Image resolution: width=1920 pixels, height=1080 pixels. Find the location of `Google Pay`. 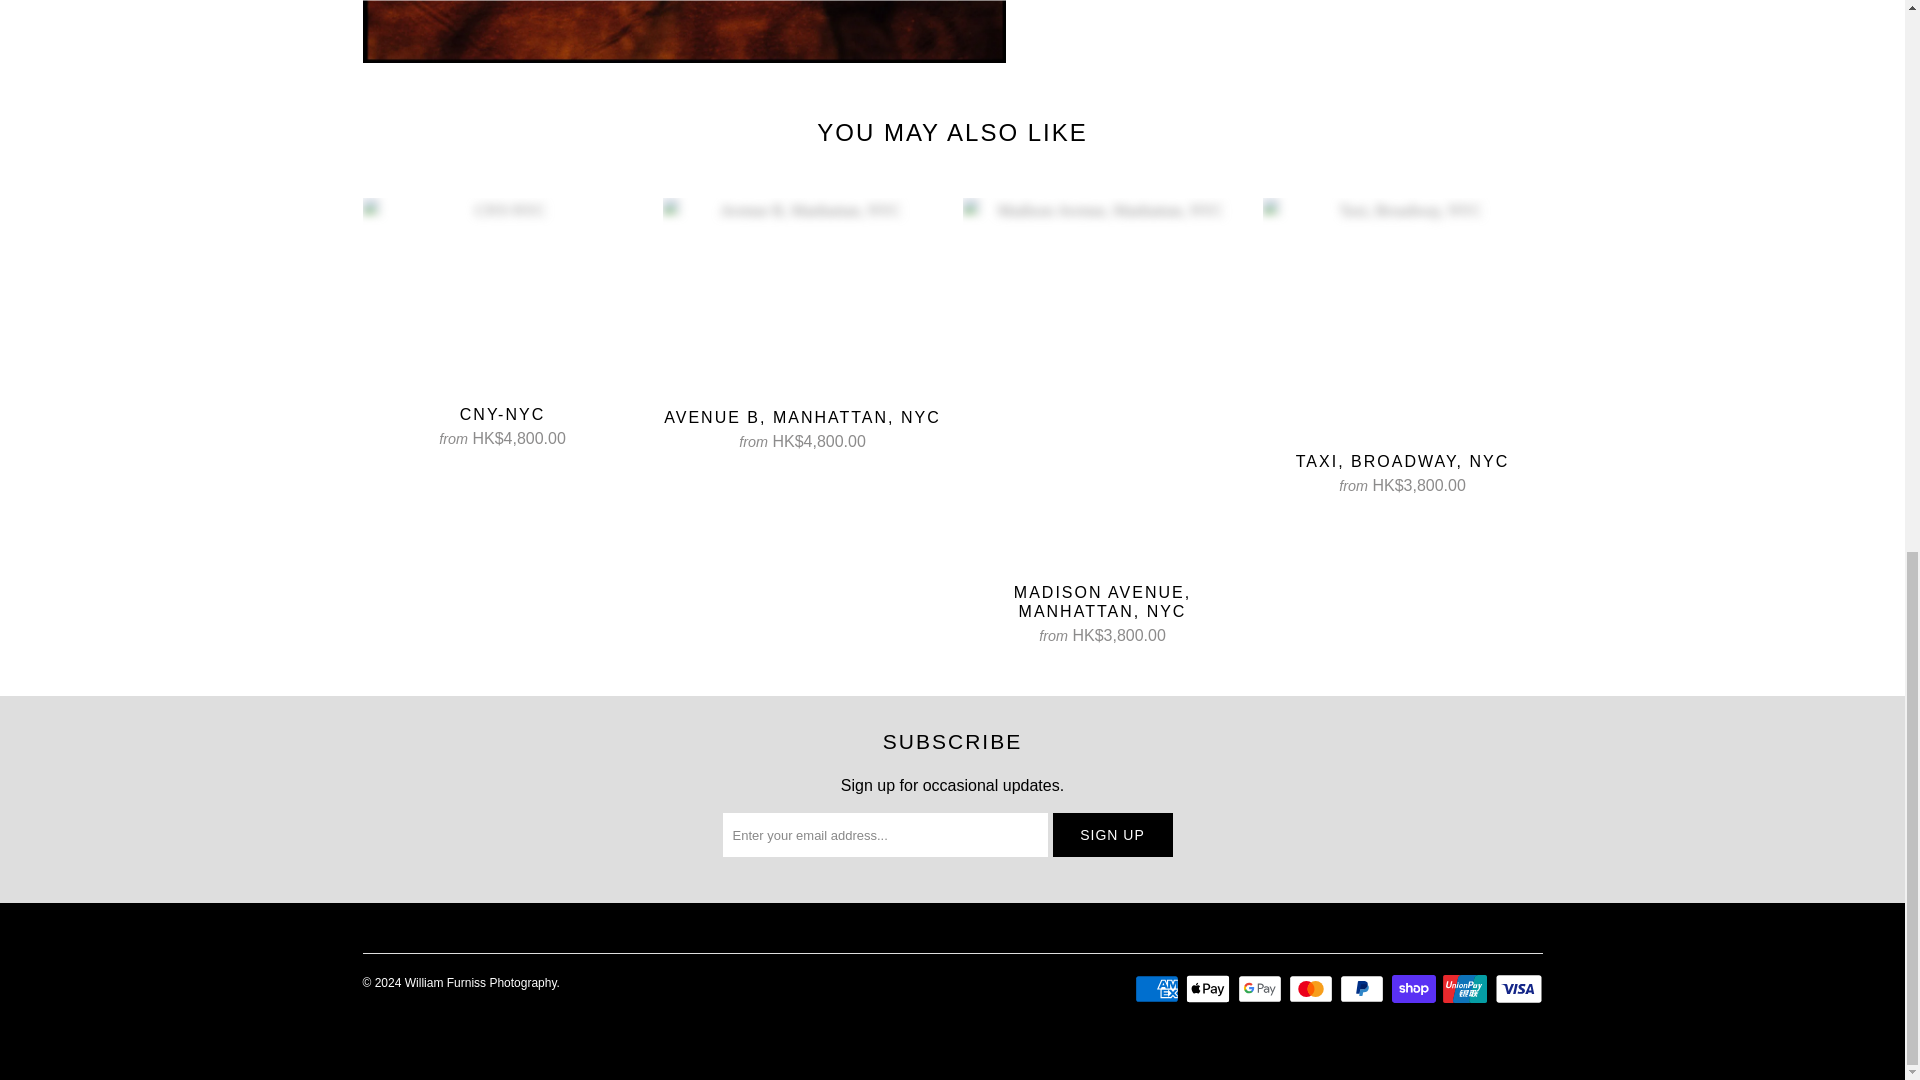

Google Pay is located at coordinates (1262, 989).